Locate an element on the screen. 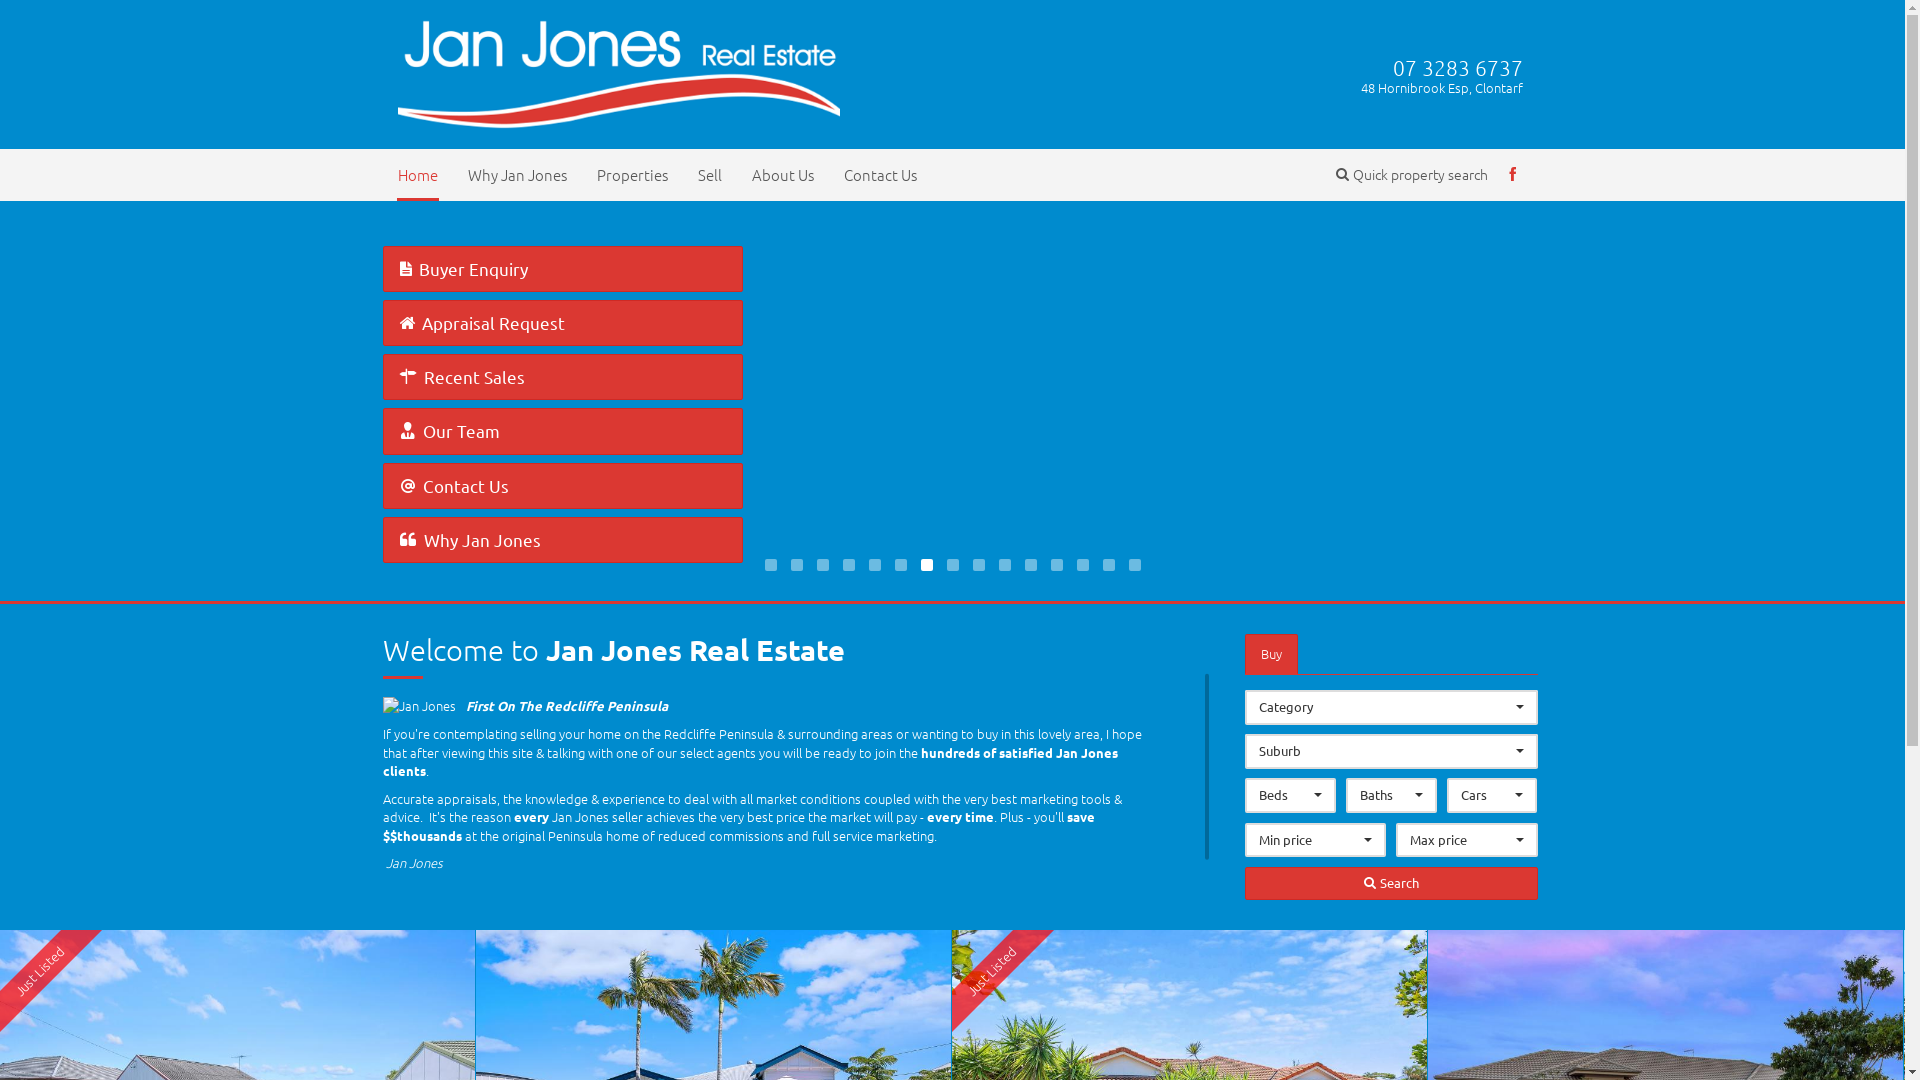 The height and width of the screenshot is (1080, 1920). Buyer Enquiry is located at coordinates (562, 269).